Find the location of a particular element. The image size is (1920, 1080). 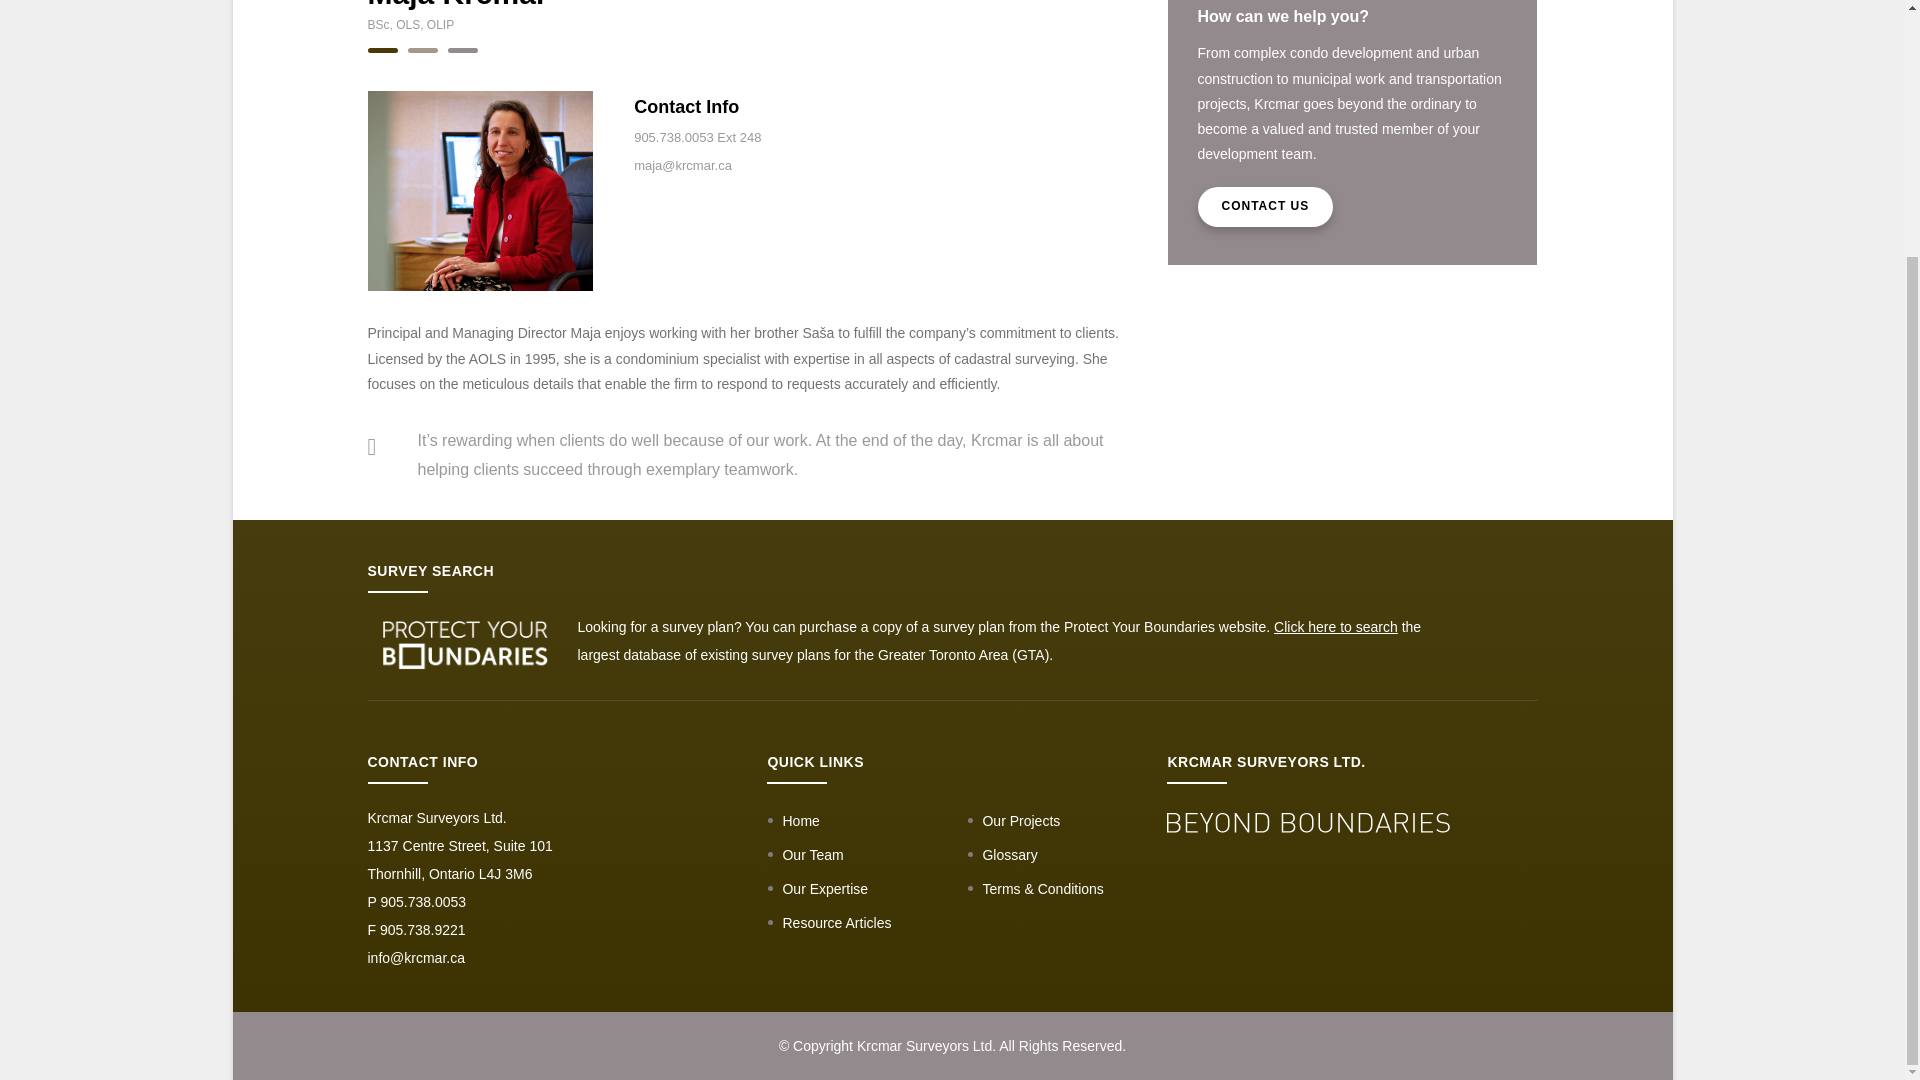

Our Team is located at coordinates (804, 854).